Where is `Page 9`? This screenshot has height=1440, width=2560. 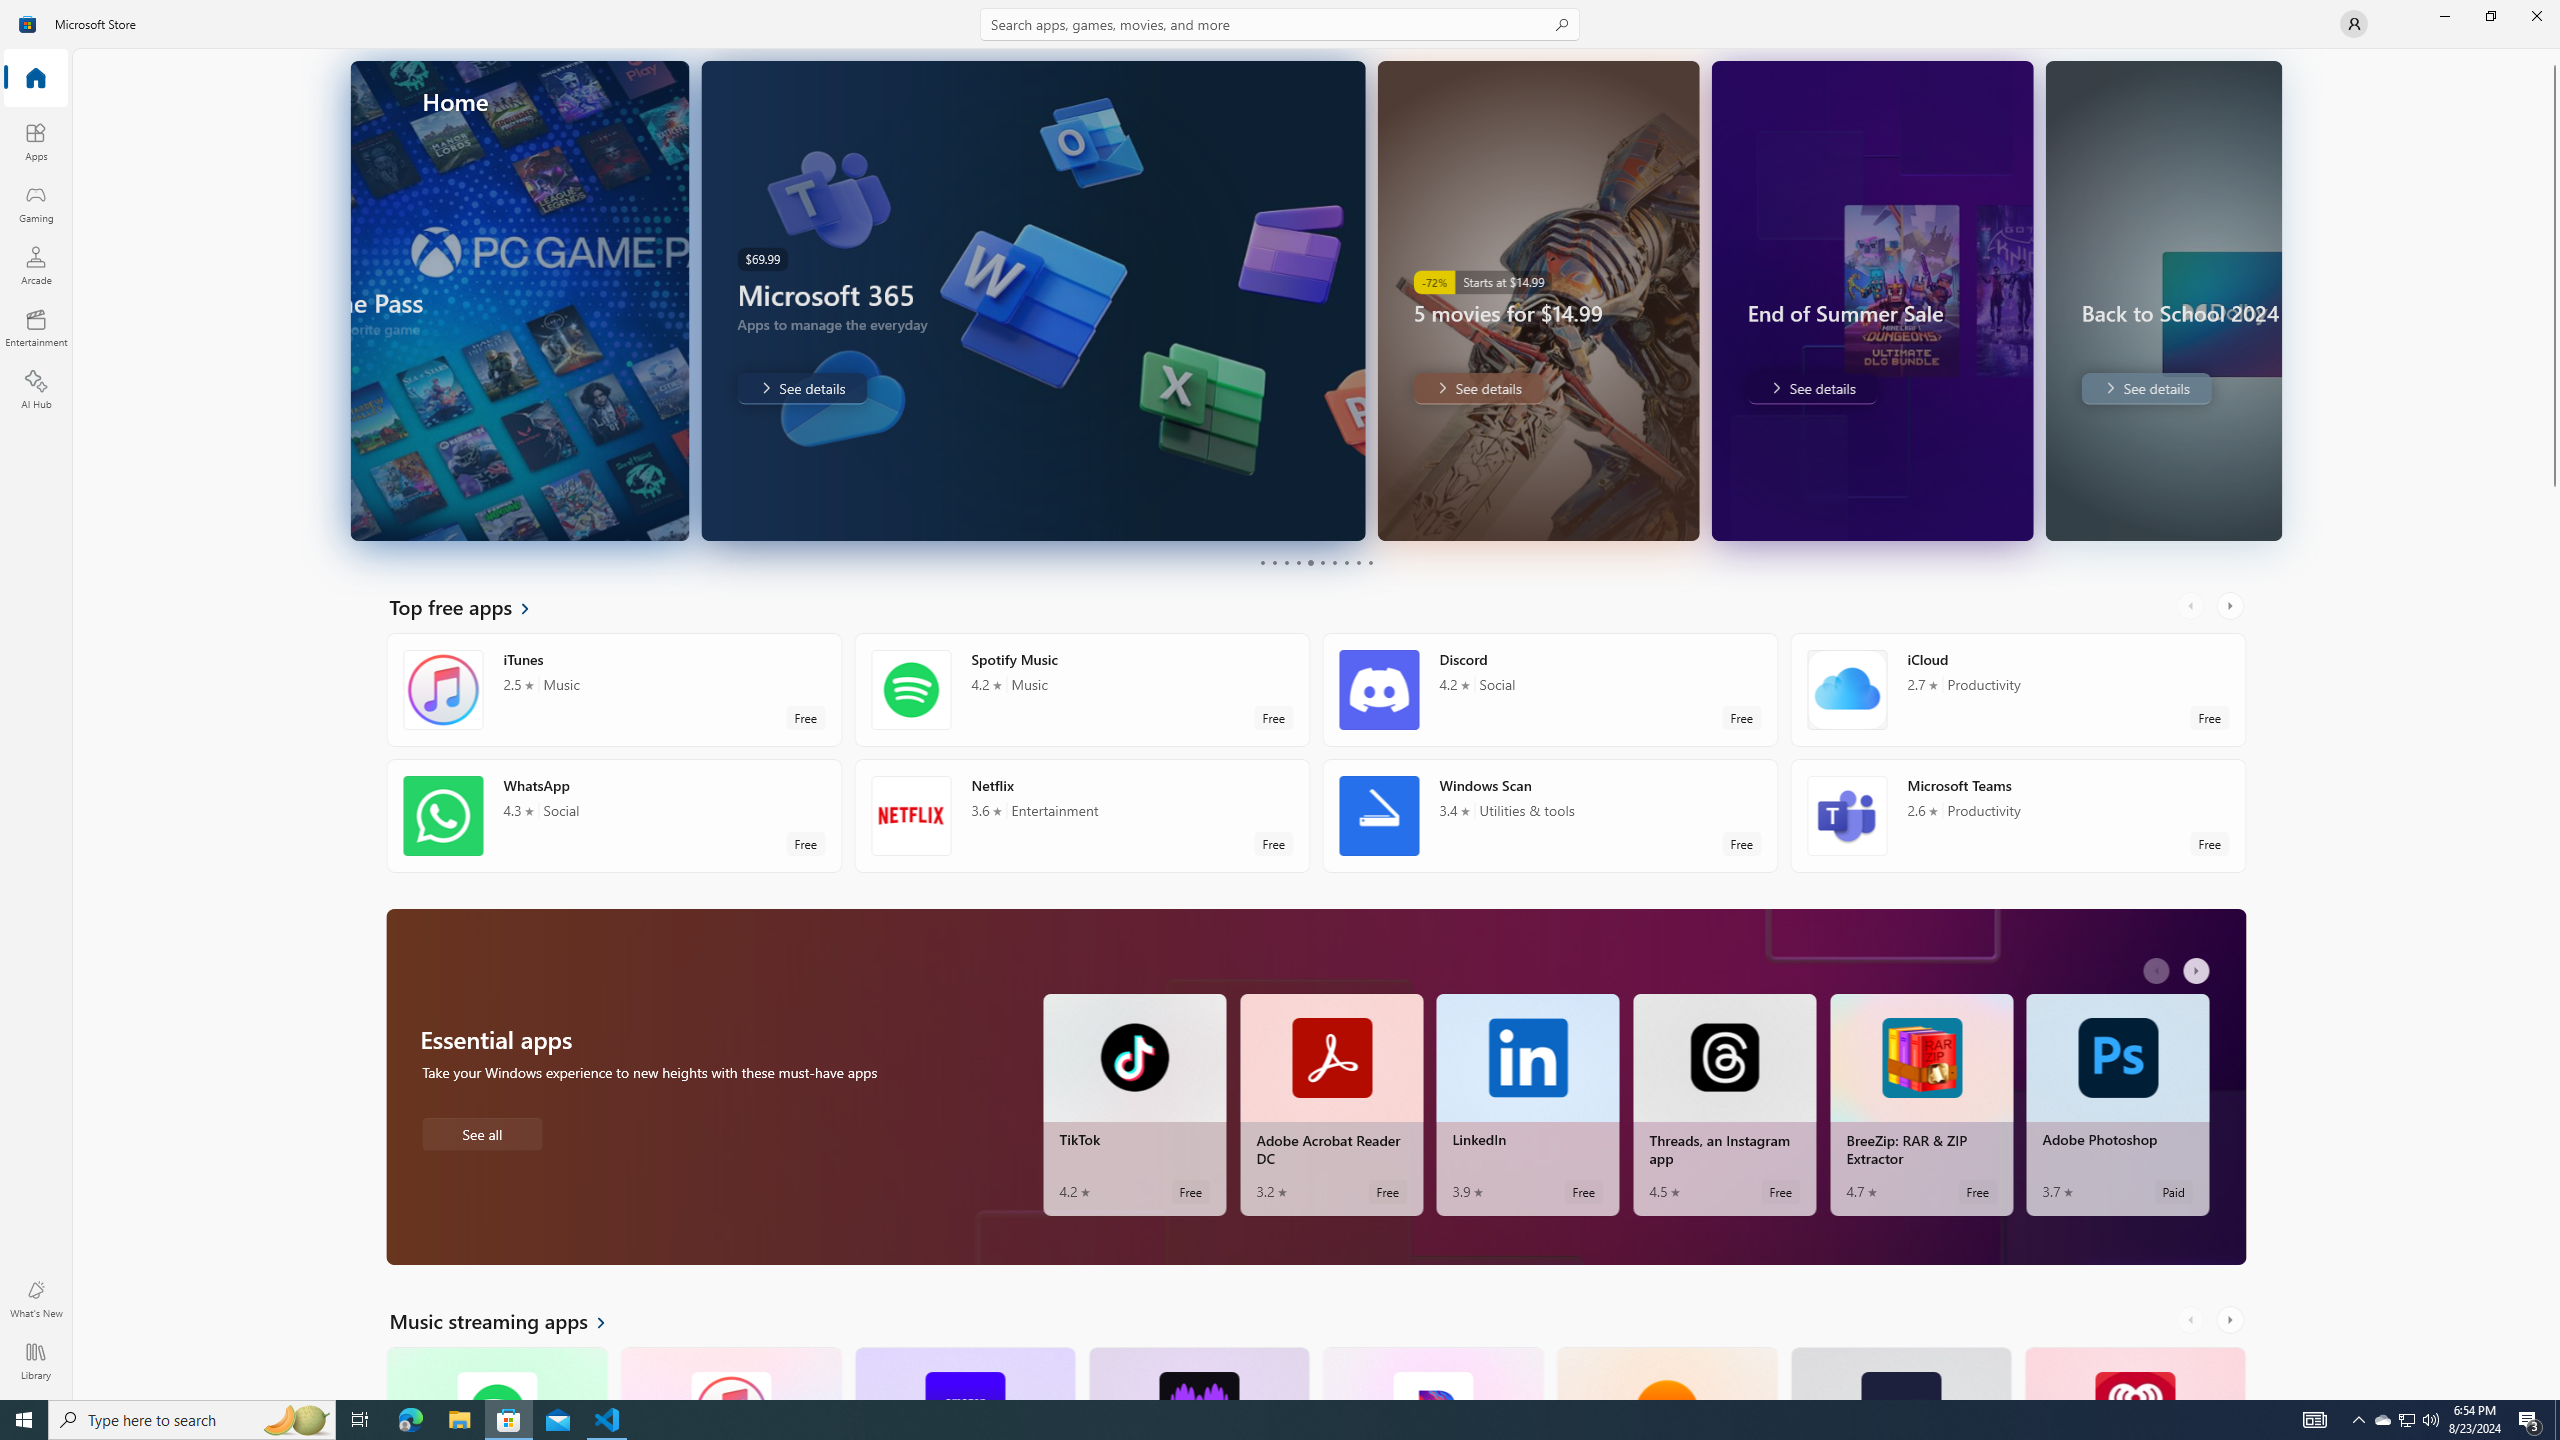 Page 9 is located at coordinates (1358, 562).